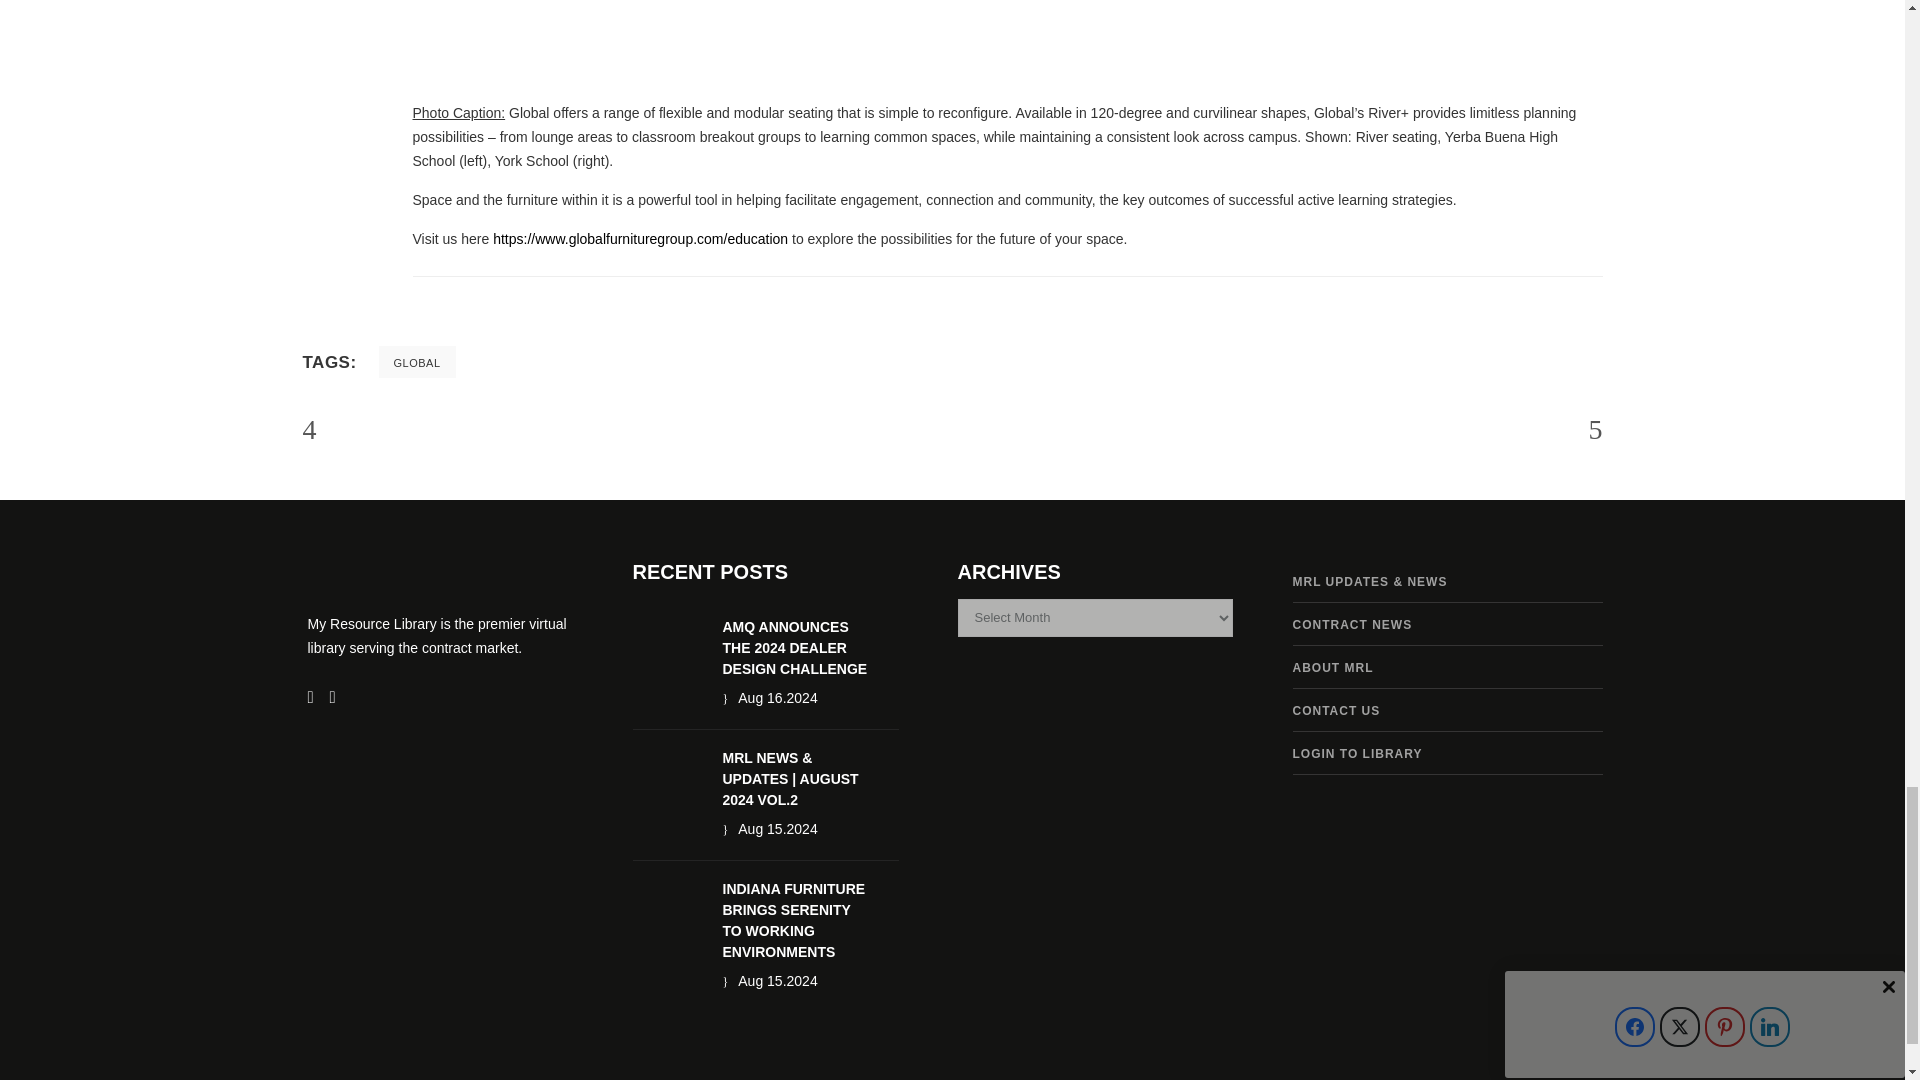 The height and width of the screenshot is (1080, 1920). Describe the element at coordinates (1357, 754) in the screenshot. I see `LOGIN TO LIBRARY` at that location.